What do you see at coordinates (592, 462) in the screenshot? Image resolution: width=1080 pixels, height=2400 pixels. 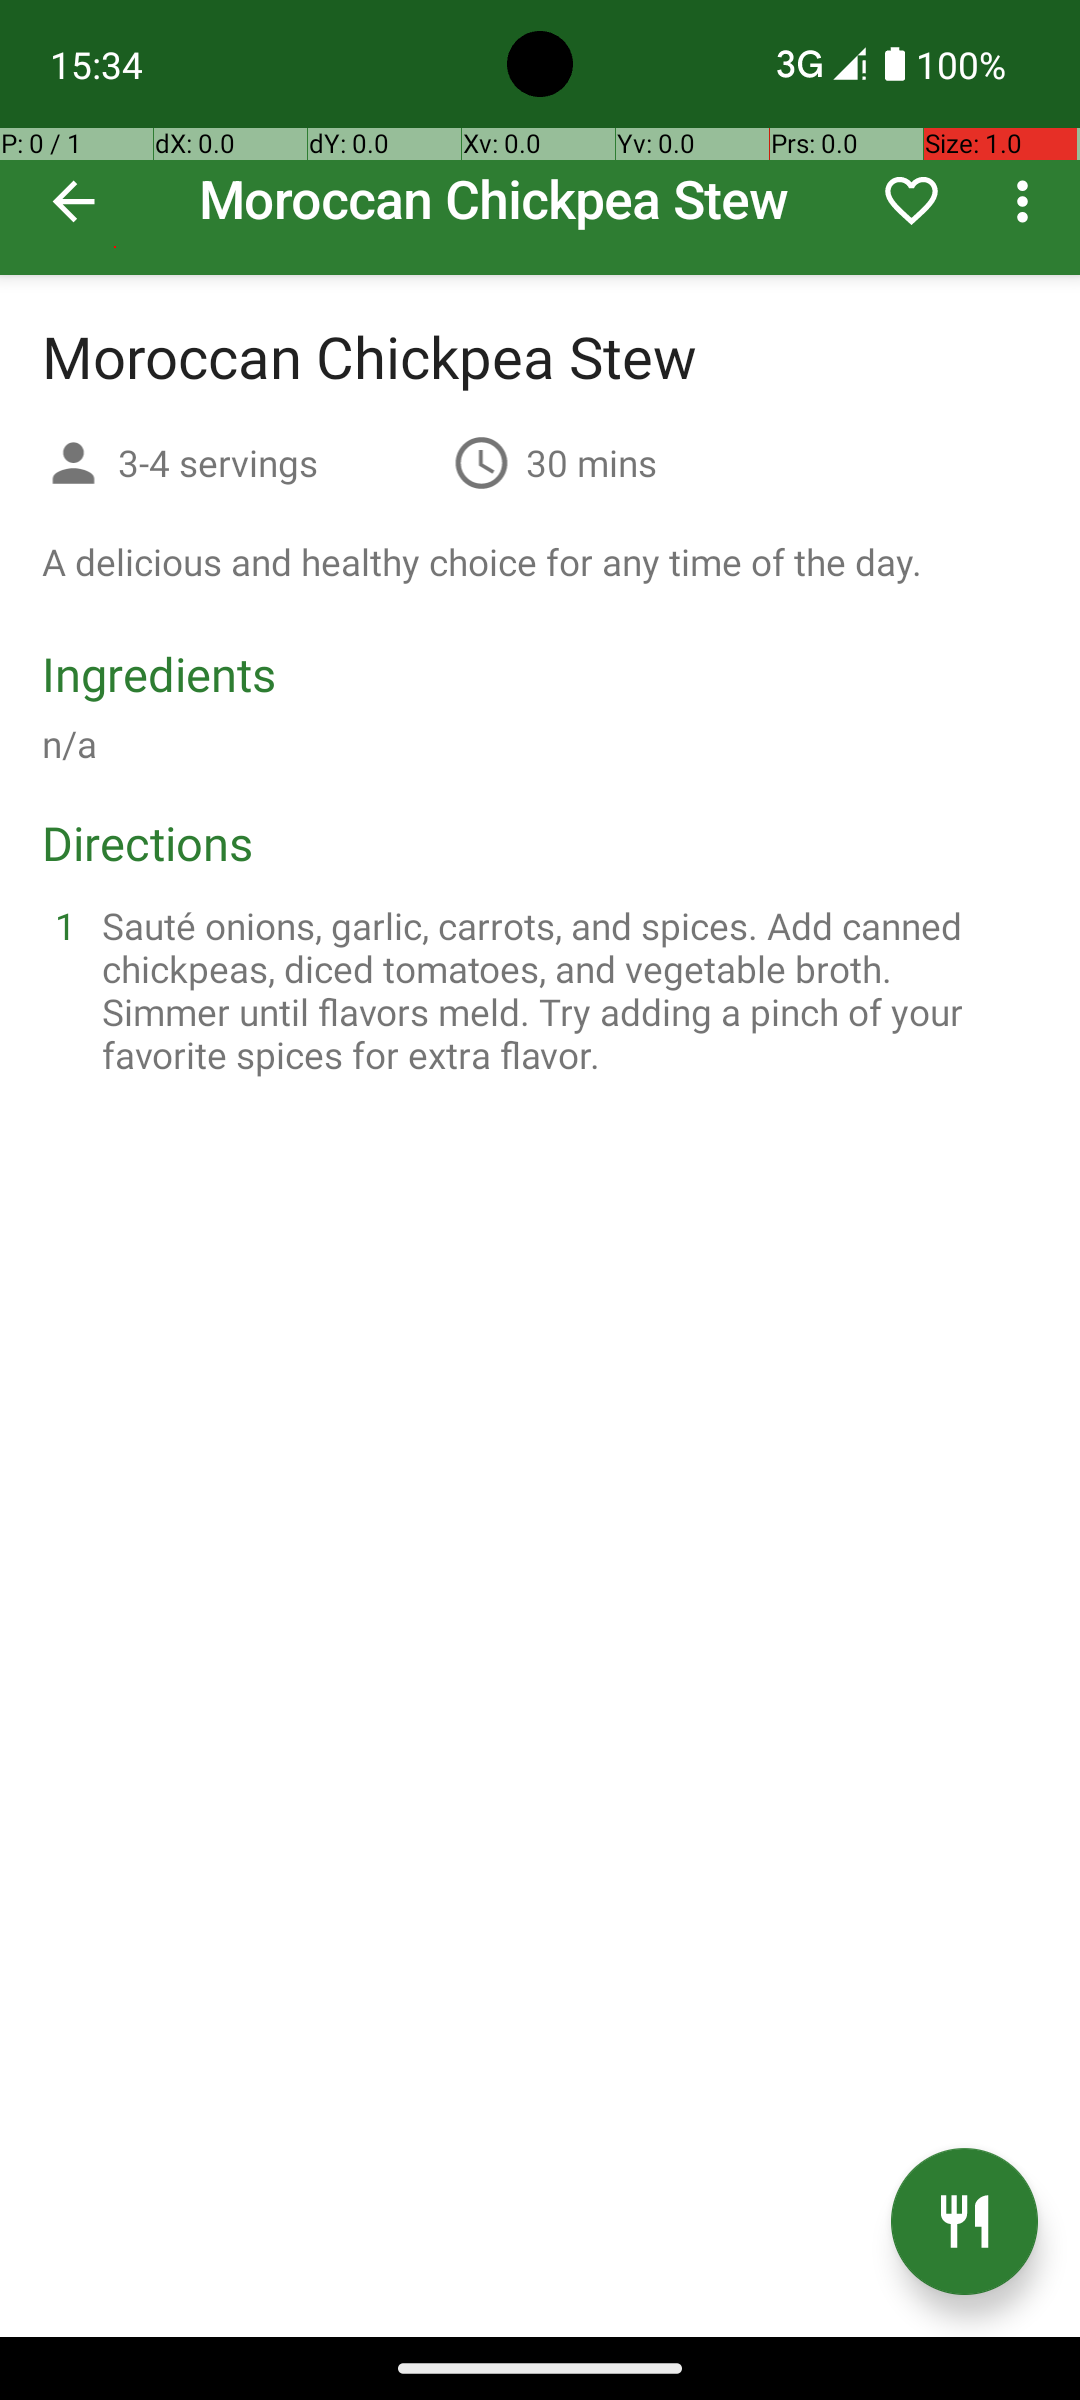 I see `30 mins` at bounding box center [592, 462].